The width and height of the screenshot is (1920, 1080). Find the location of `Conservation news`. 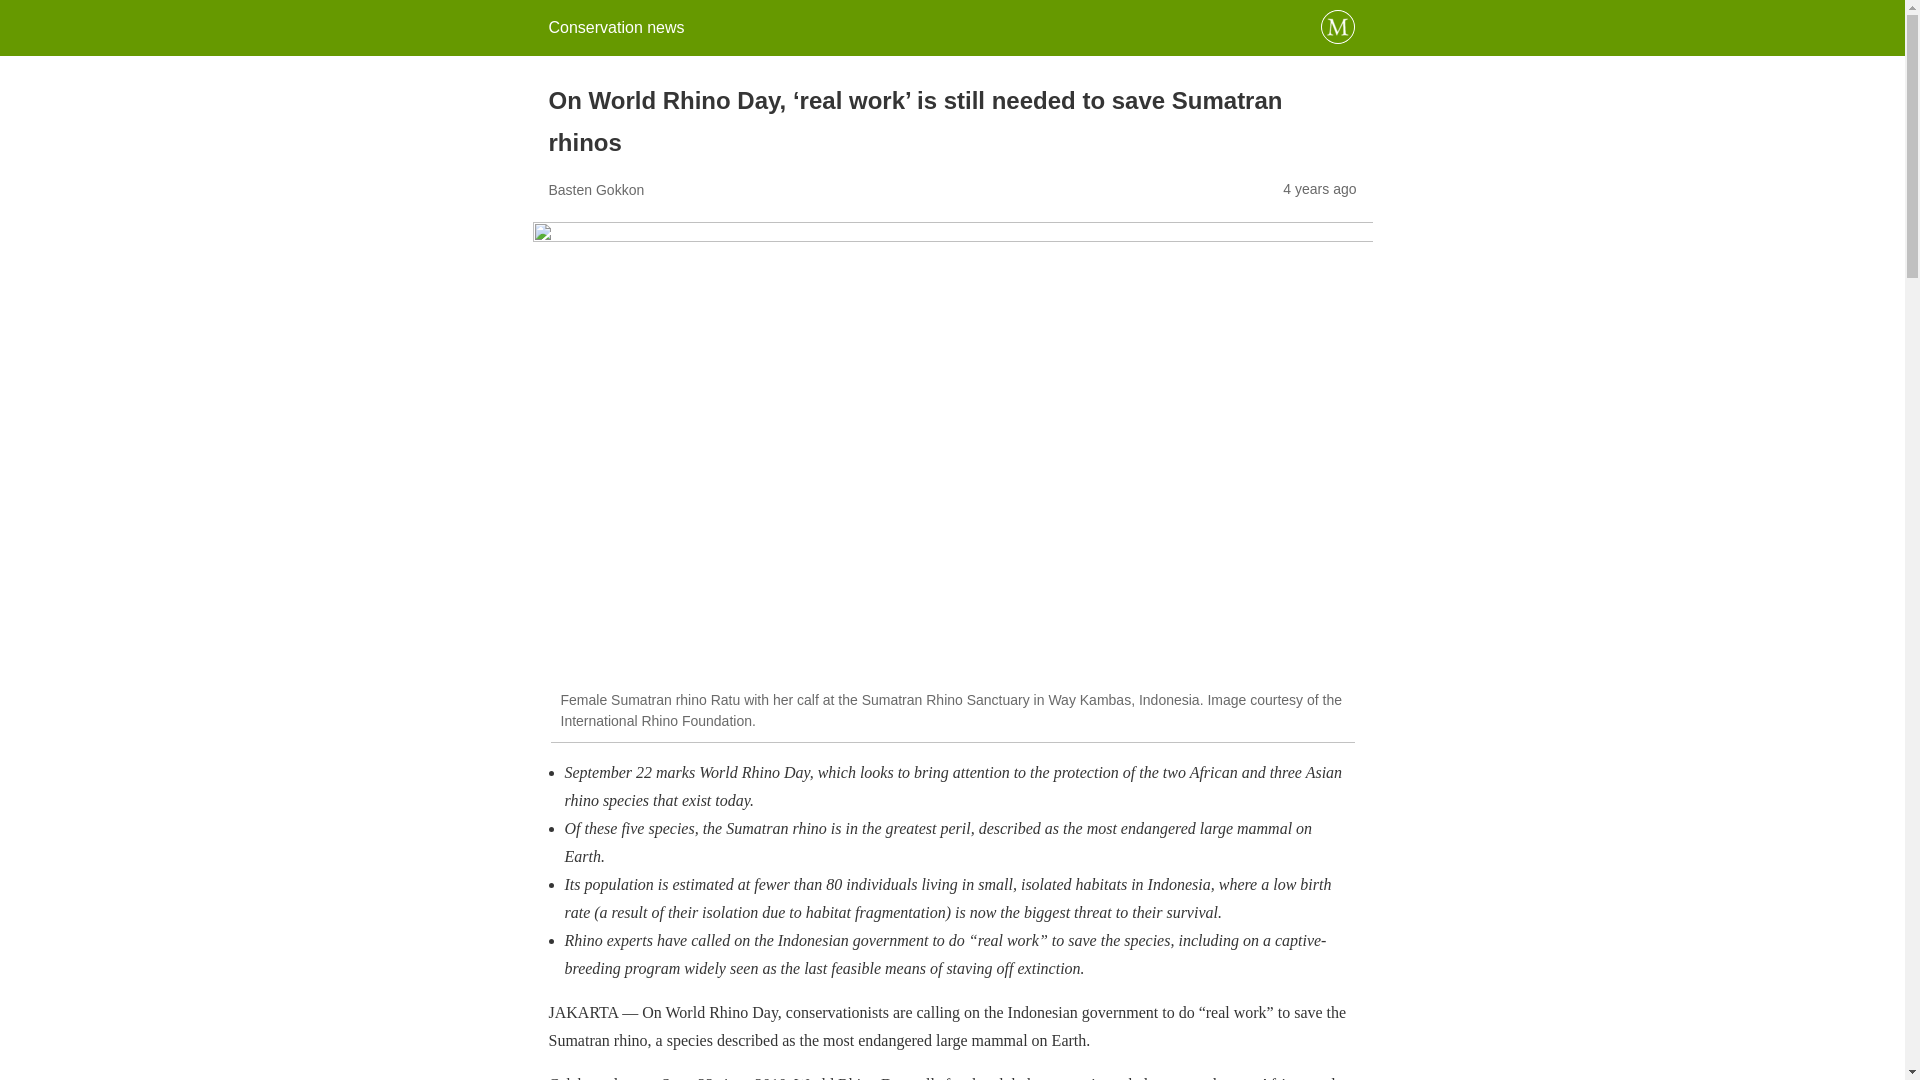

Conservation news is located at coordinates (615, 27).